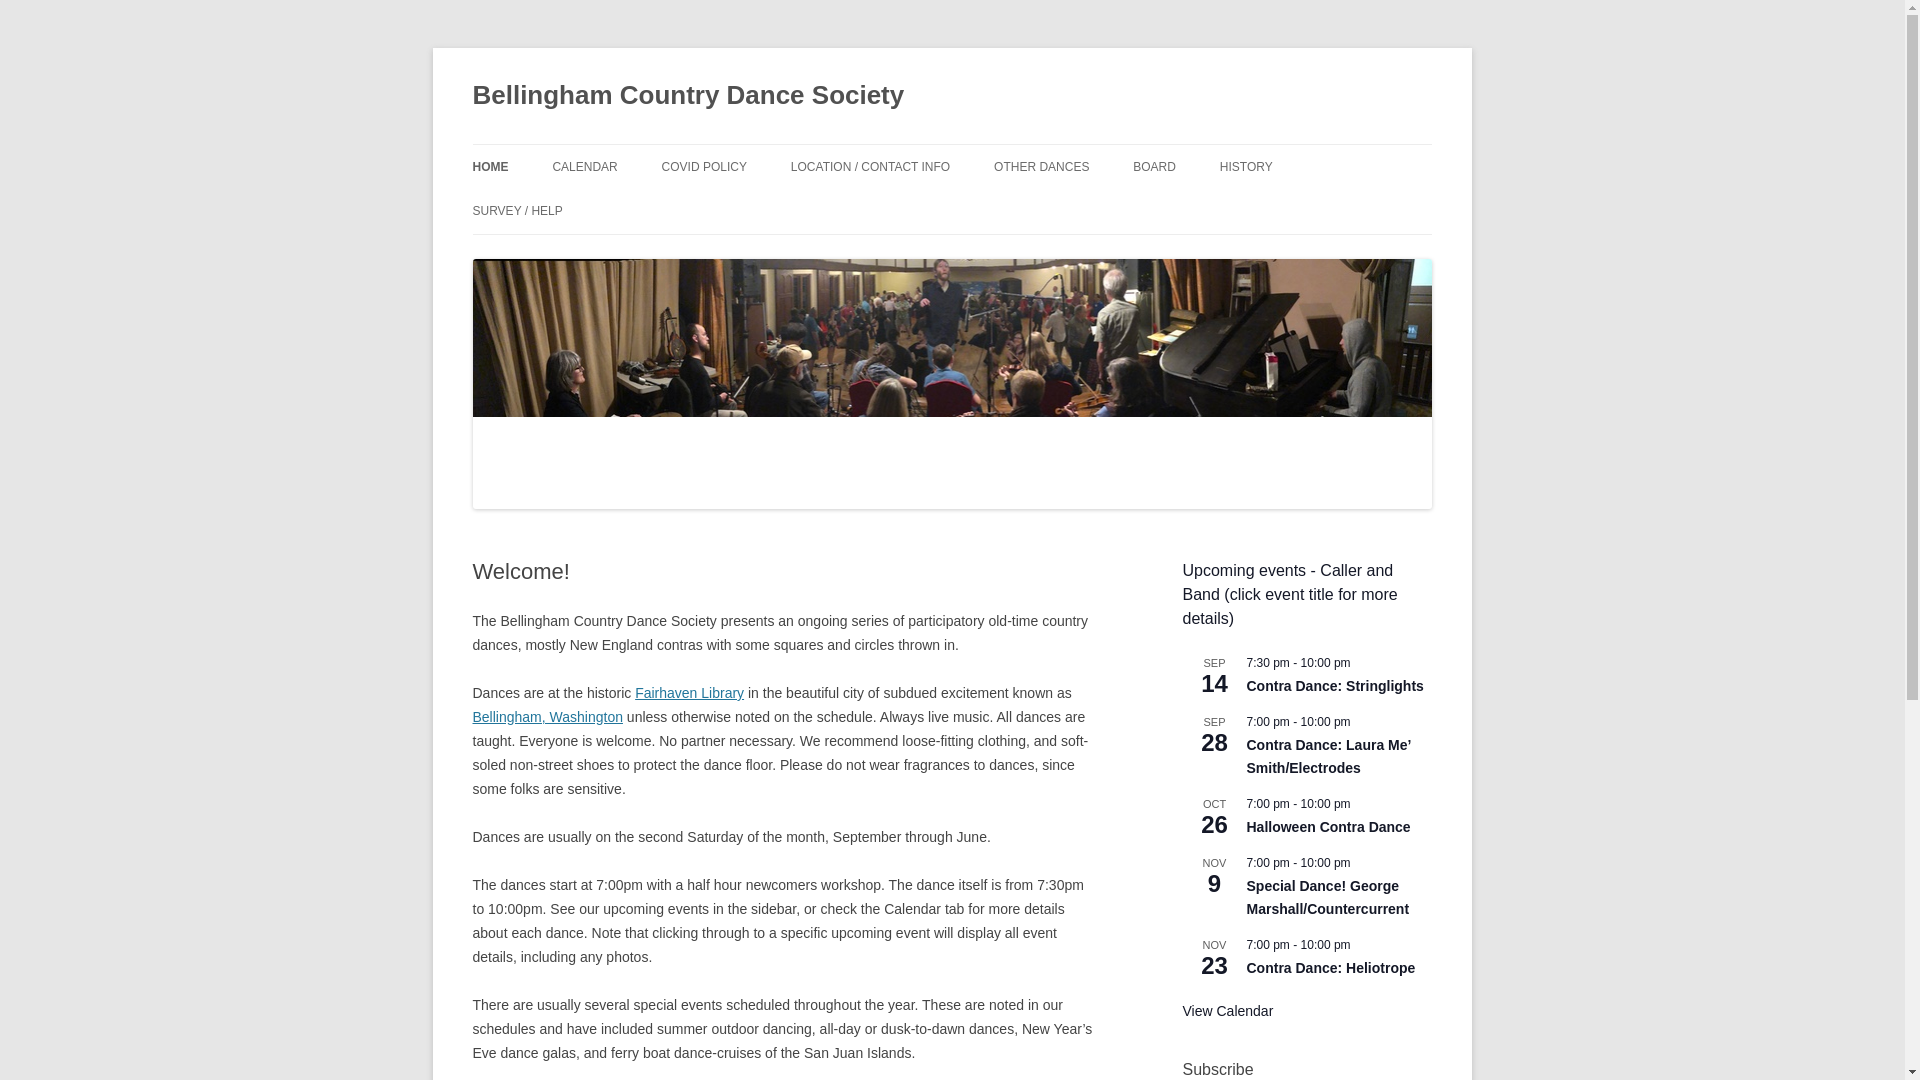  Describe the element at coordinates (1246, 166) in the screenshot. I see `HISTORY` at that location.